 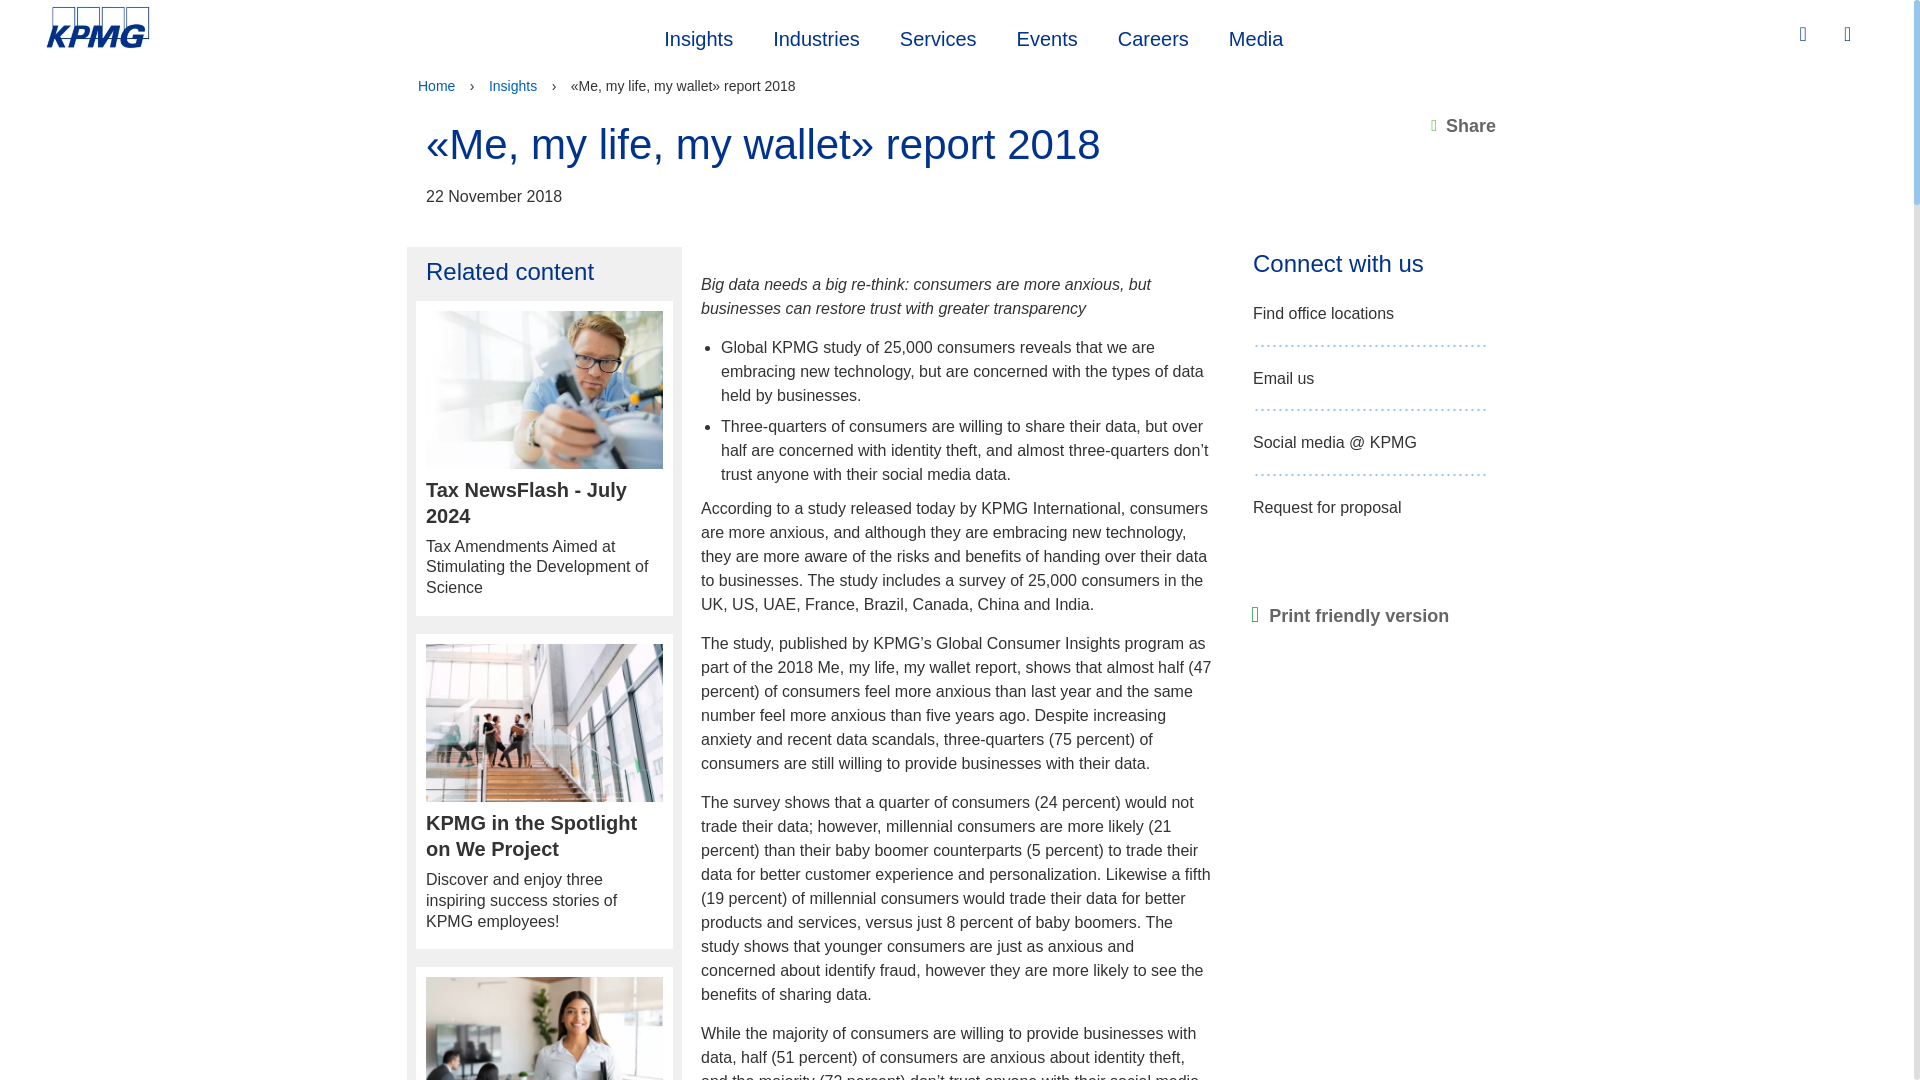 What do you see at coordinates (816, 36) in the screenshot?
I see `Home` at bounding box center [816, 36].